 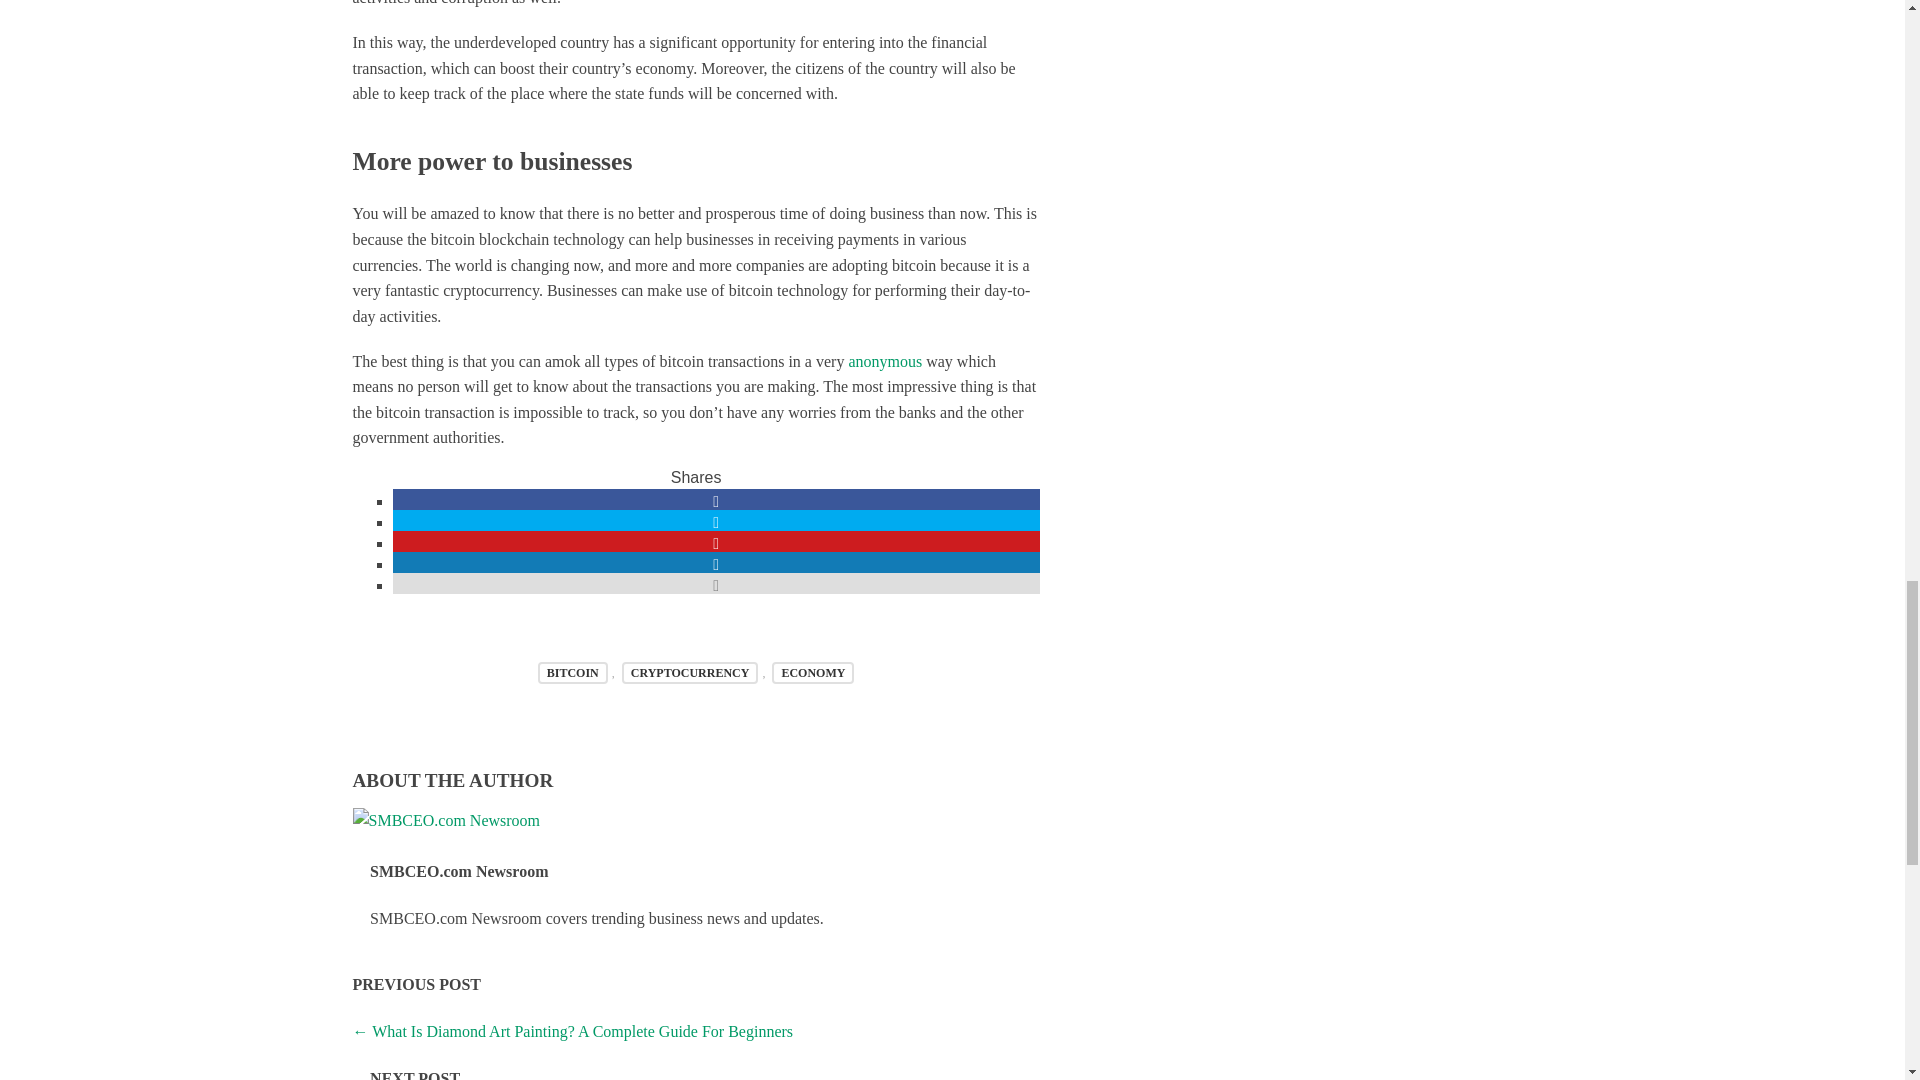 I want to click on anonymous, so click(x=884, y=362).